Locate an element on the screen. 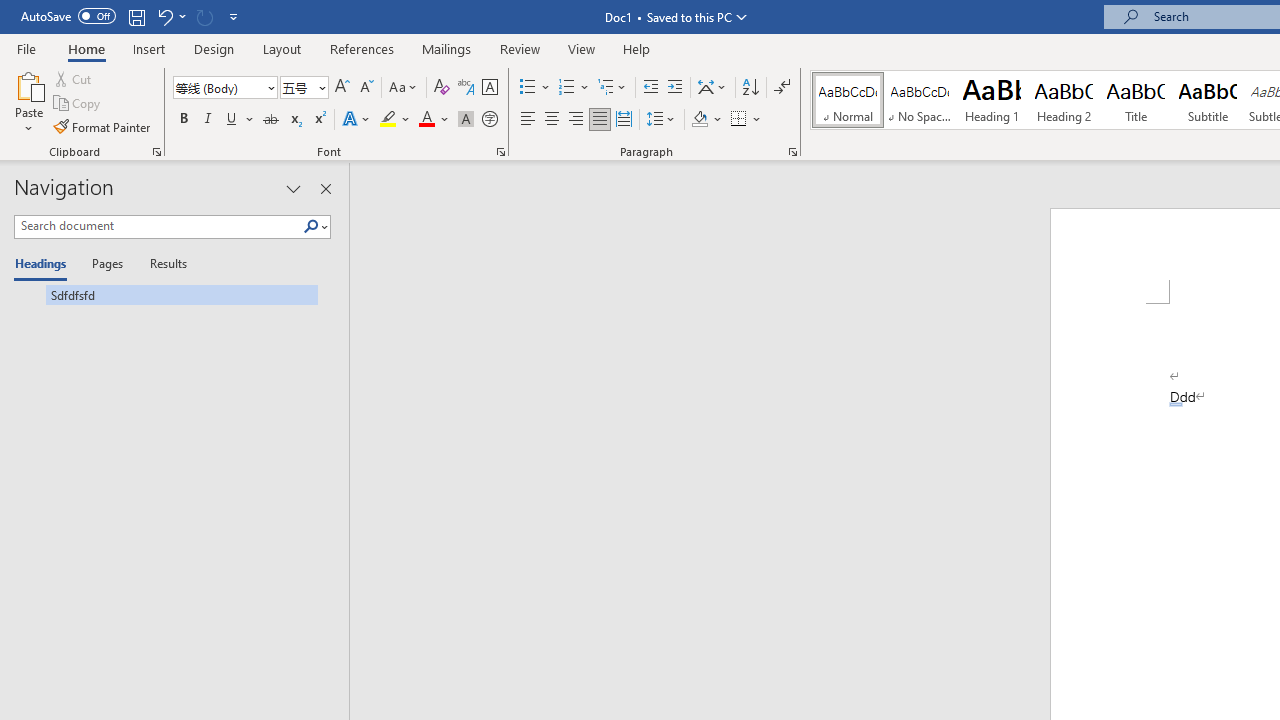 Image resolution: width=1280 pixels, height=720 pixels. Enclose Characters... is located at coordinates (489, 120).